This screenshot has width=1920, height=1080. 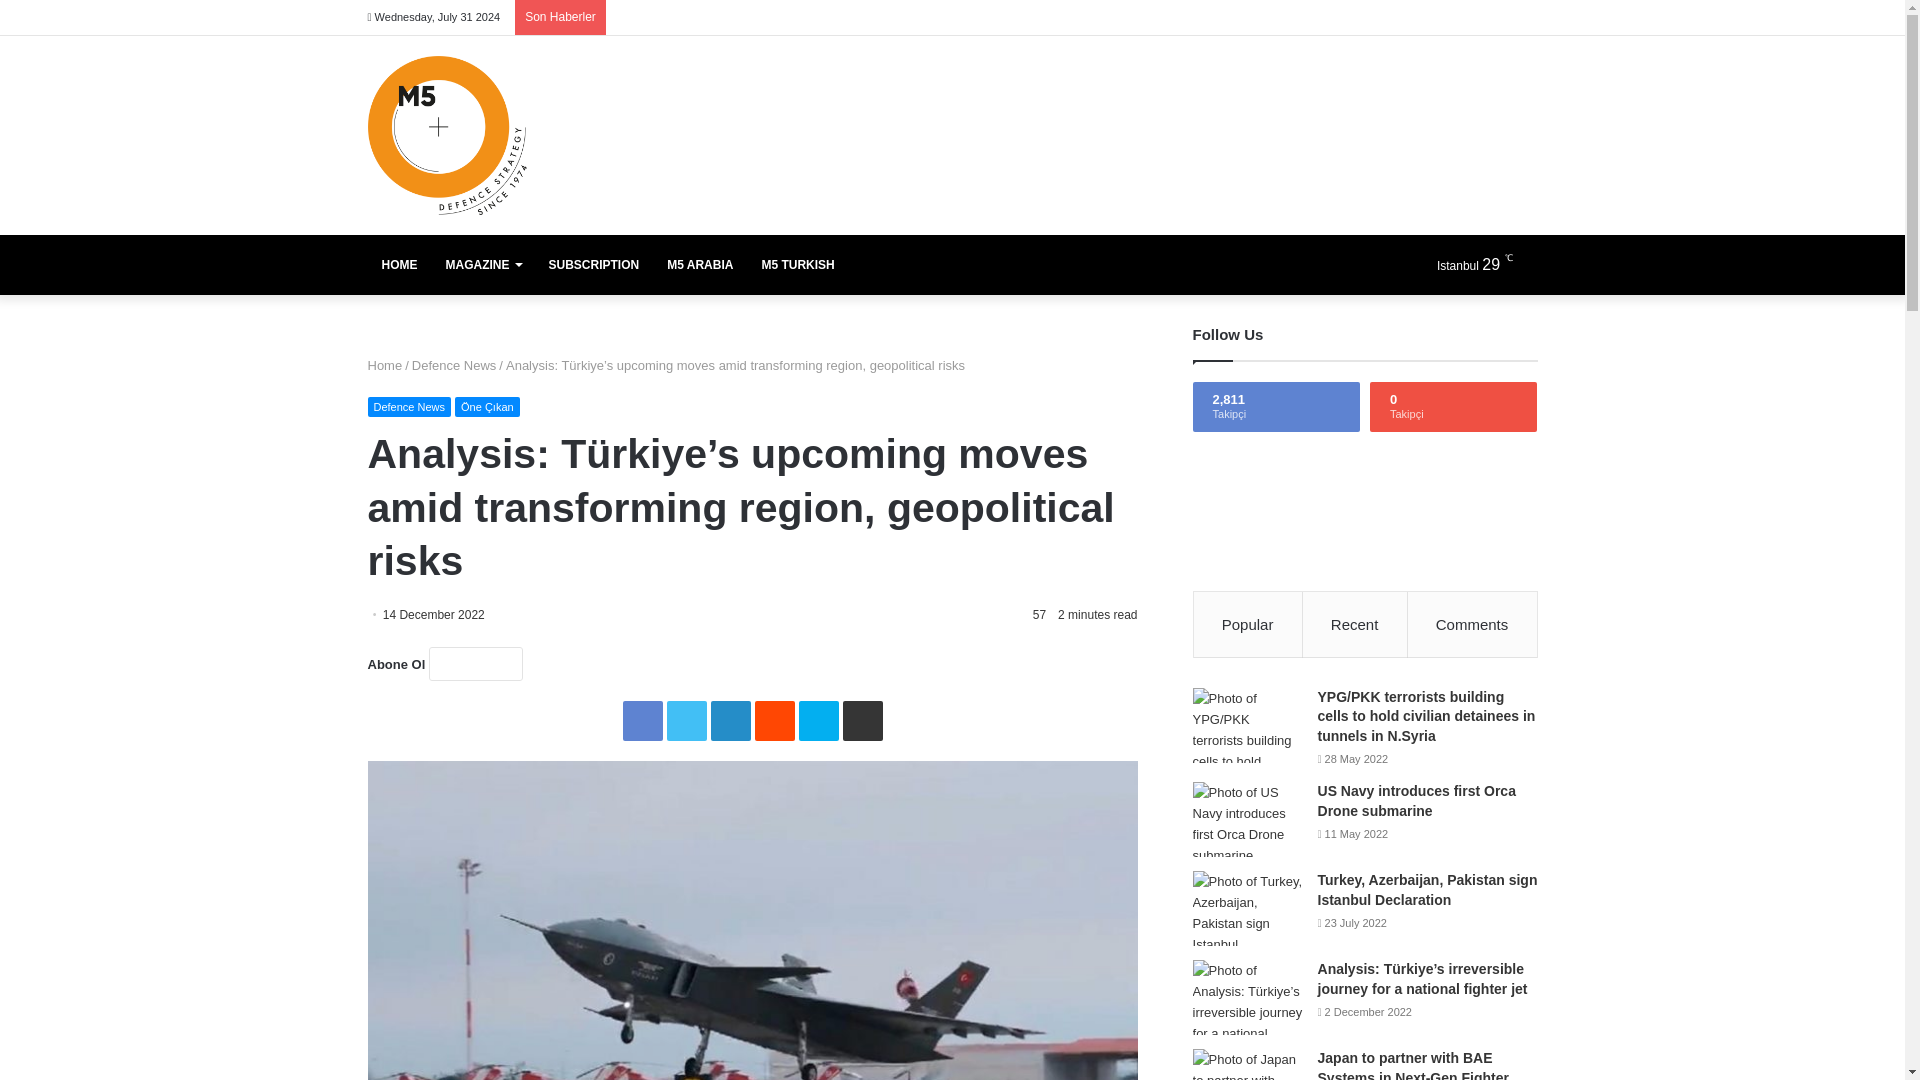 What do you see at coordinates (699, 264) in the screenshot?
I see `M5 ARABIA` at bounding box center [699, 264].